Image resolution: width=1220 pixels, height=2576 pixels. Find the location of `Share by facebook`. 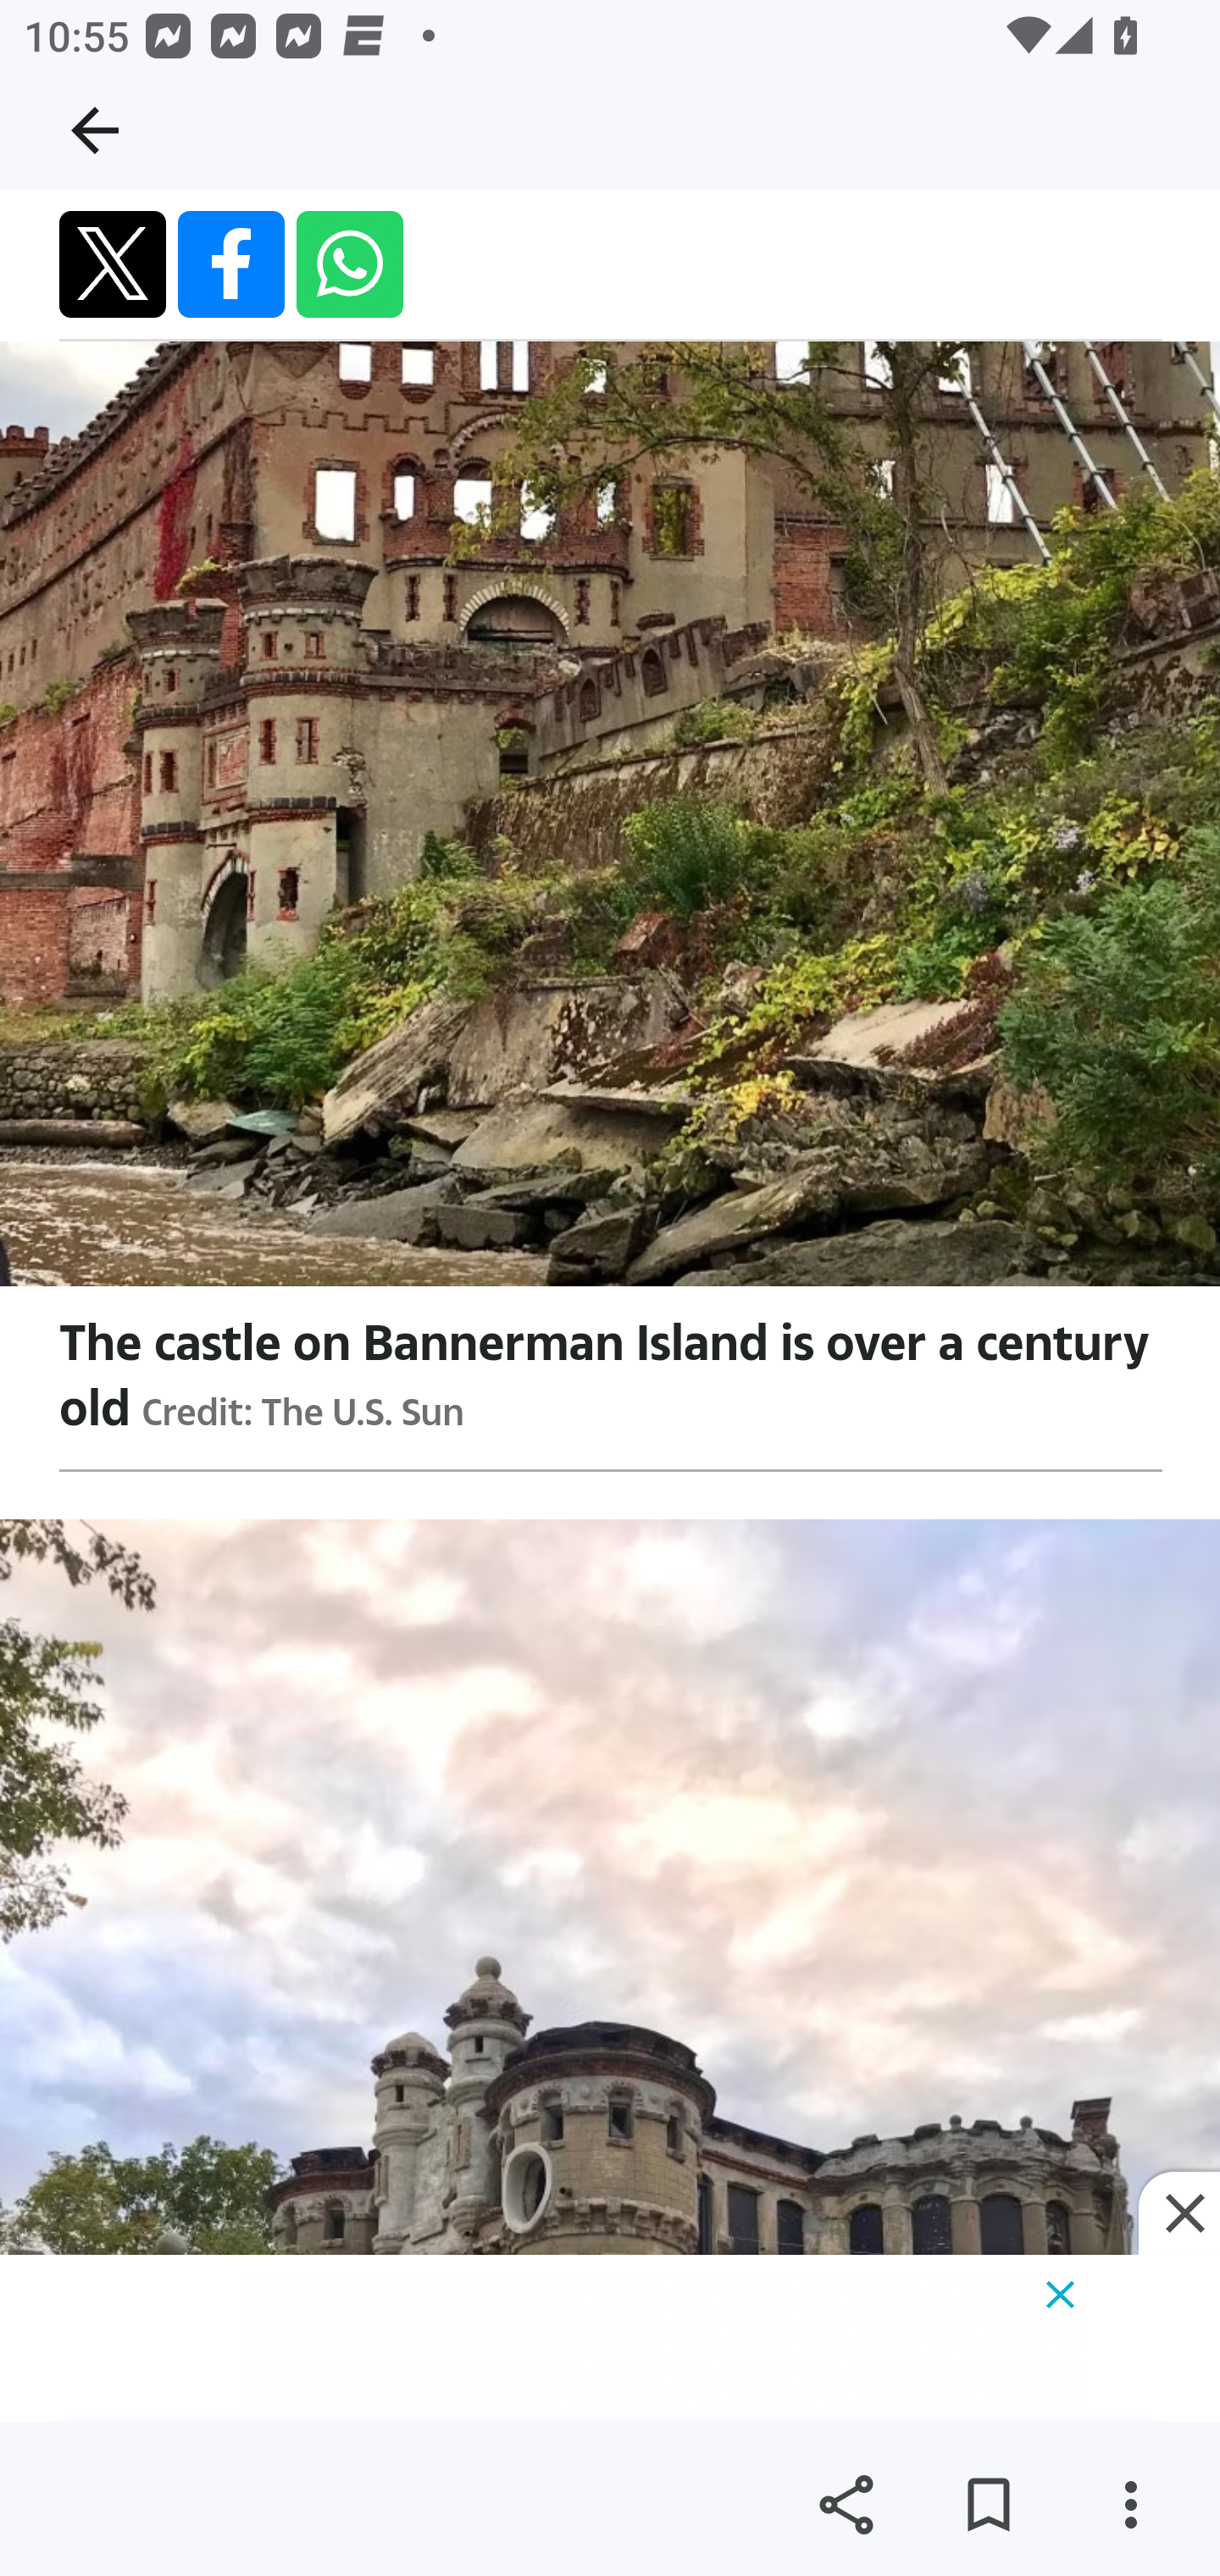

Share by facebook is located at coordinates (232, 264).